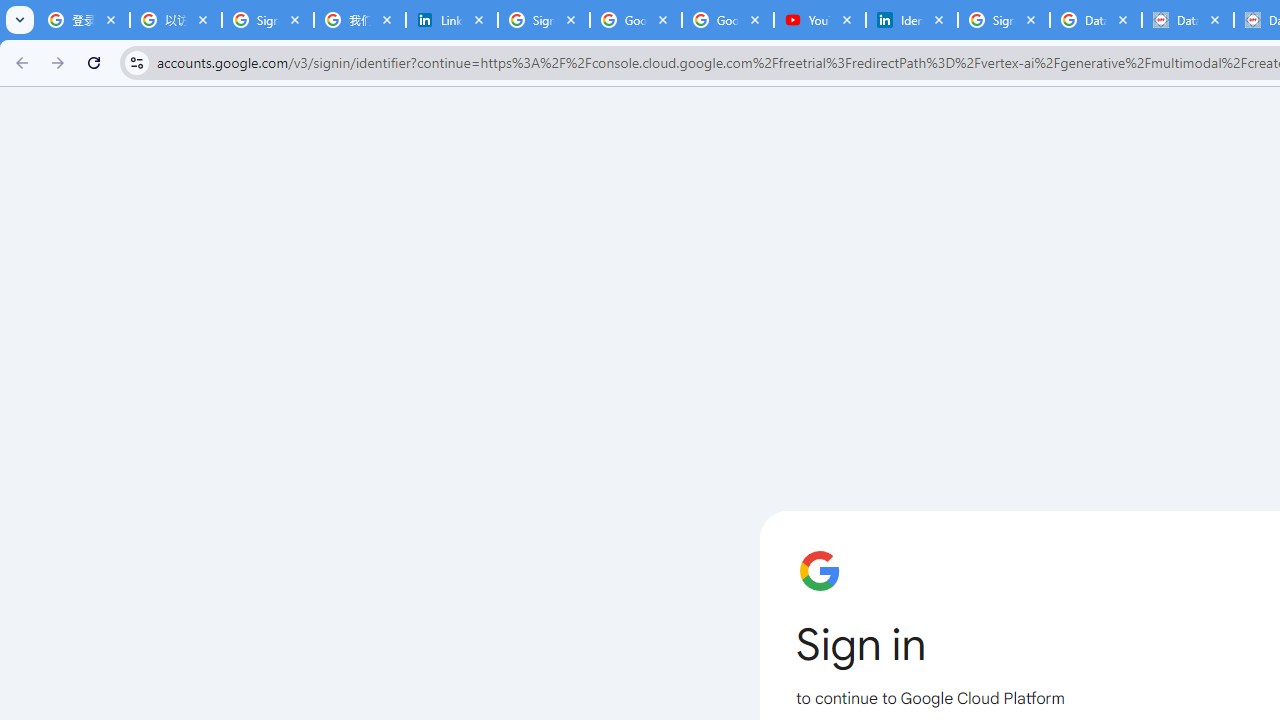 This screenshot has width=1280, height=720. I want to click on Sign in - Google Accounts, so click(1003, 20).